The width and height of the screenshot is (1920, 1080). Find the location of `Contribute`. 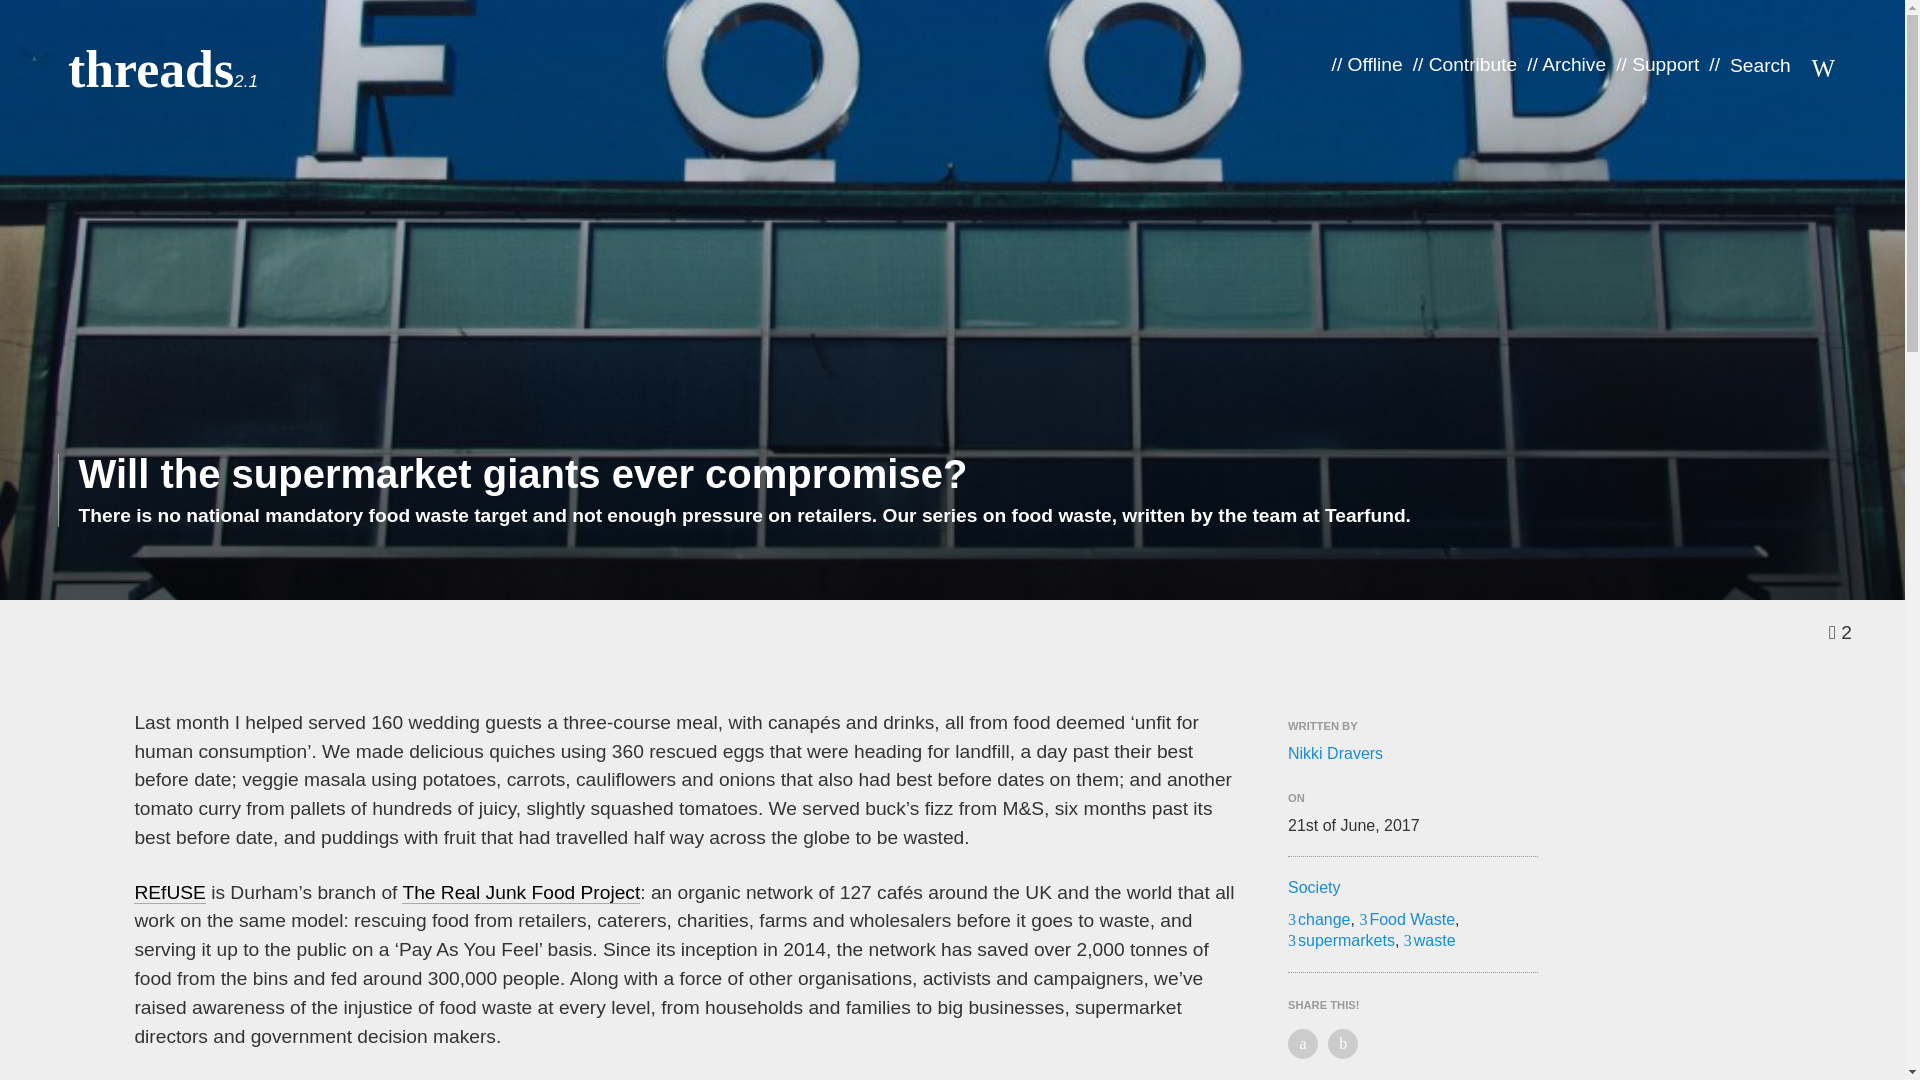

Contribute is located at coordinates (1473, 64).